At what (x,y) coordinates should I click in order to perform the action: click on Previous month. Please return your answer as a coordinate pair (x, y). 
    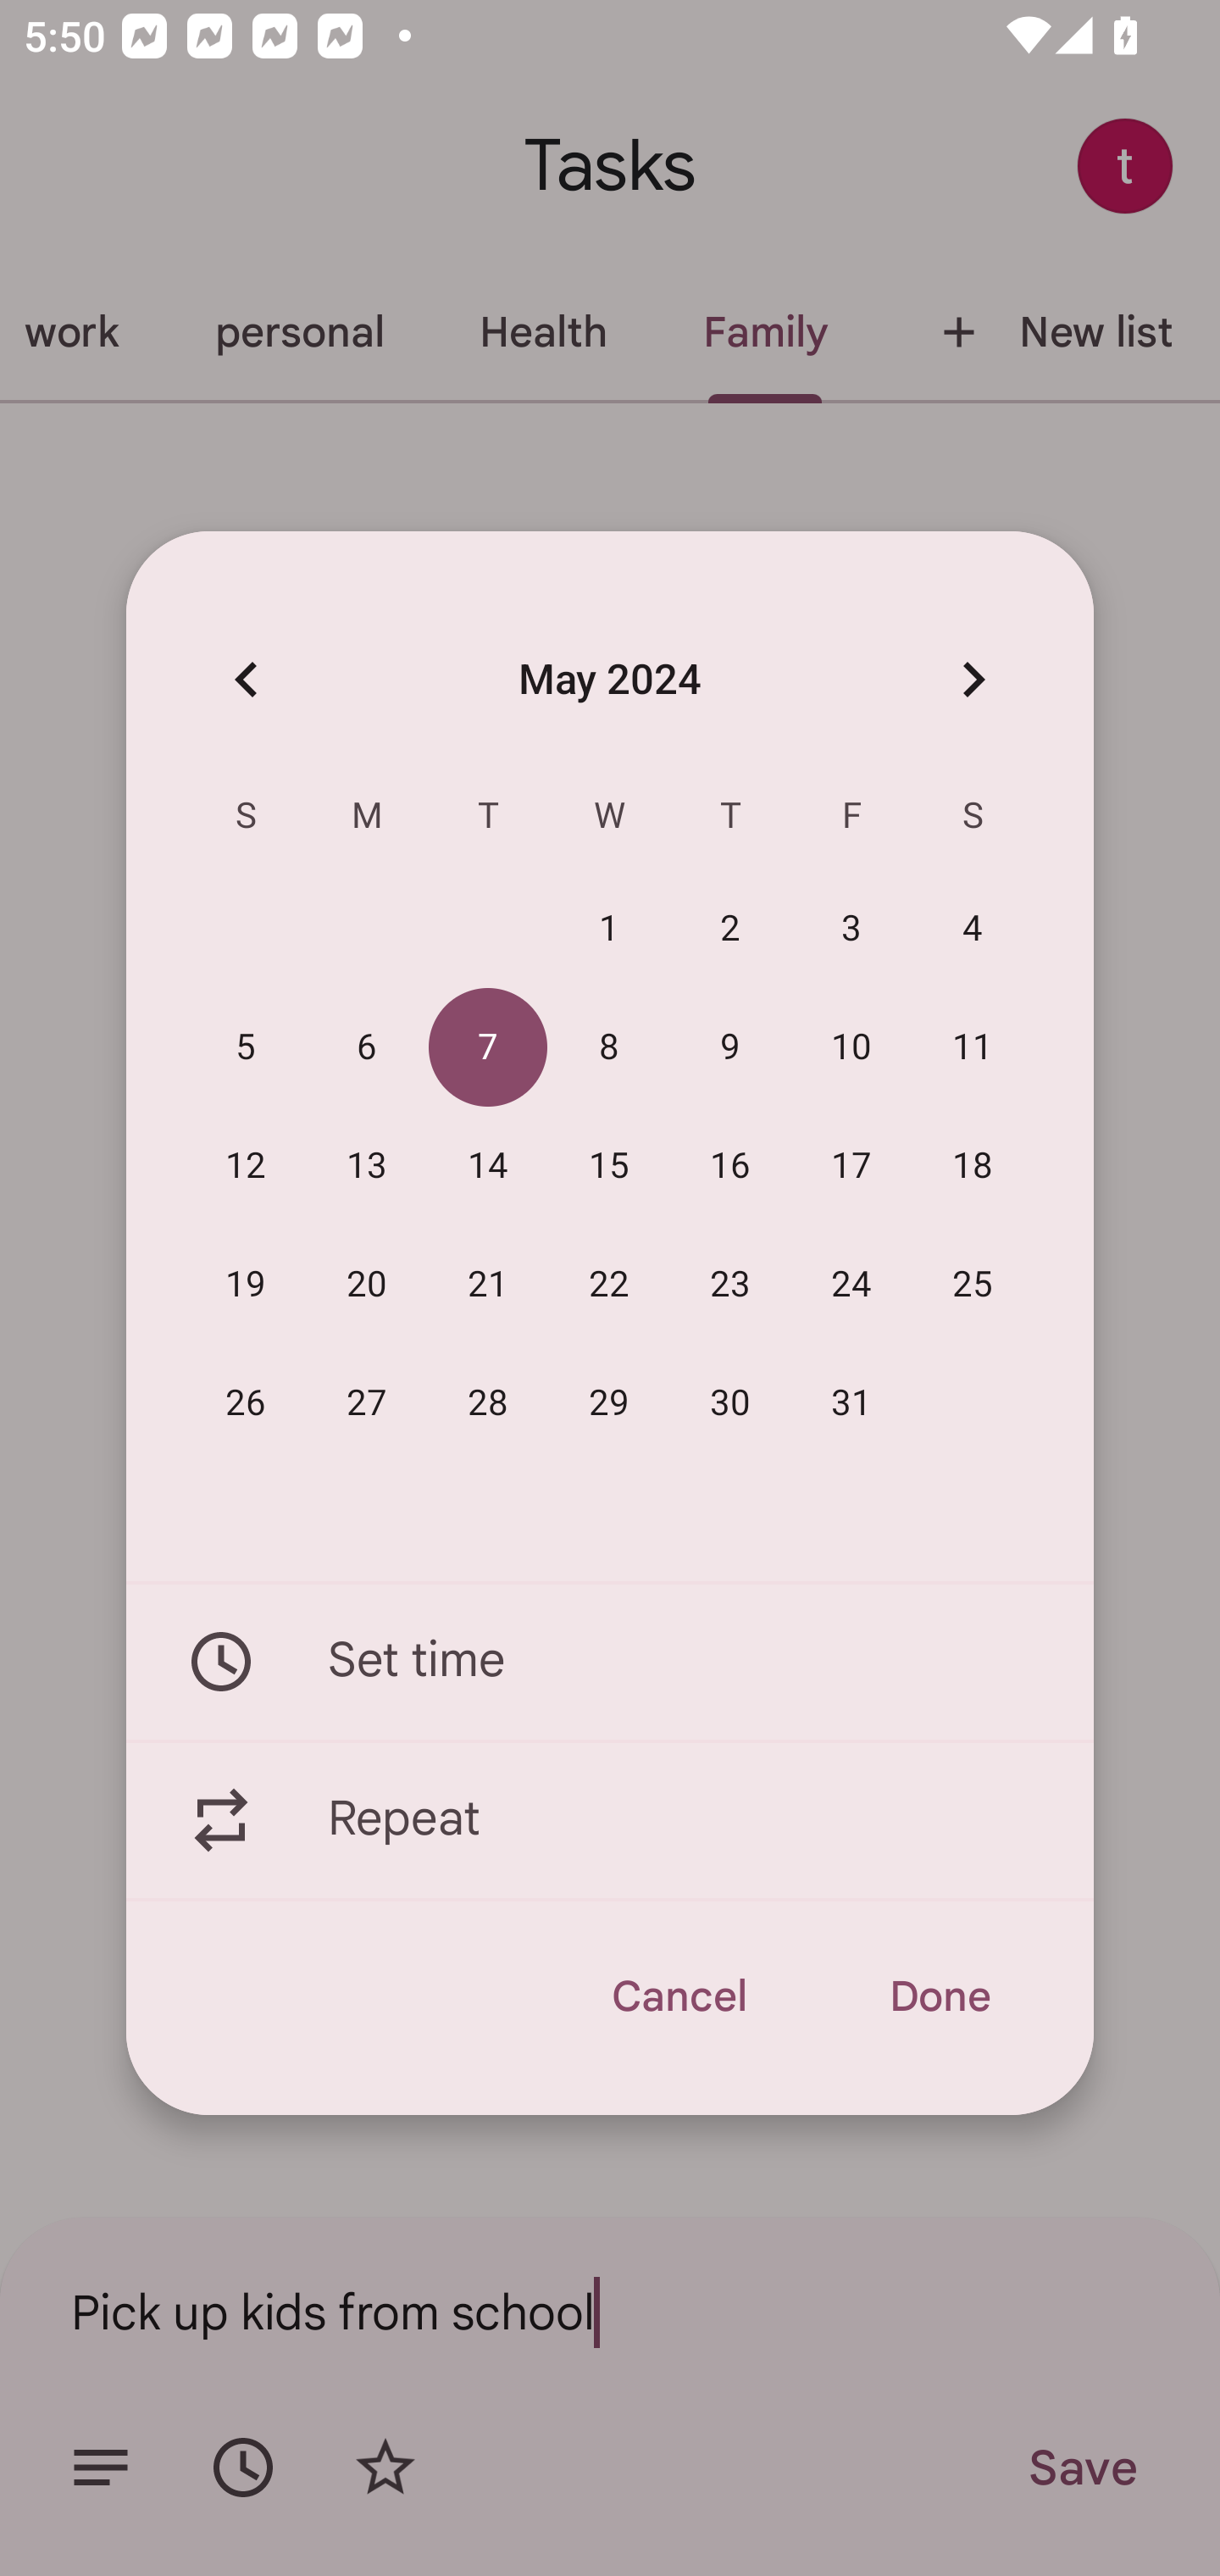
    Looking at the image, I should click on (246, 678).